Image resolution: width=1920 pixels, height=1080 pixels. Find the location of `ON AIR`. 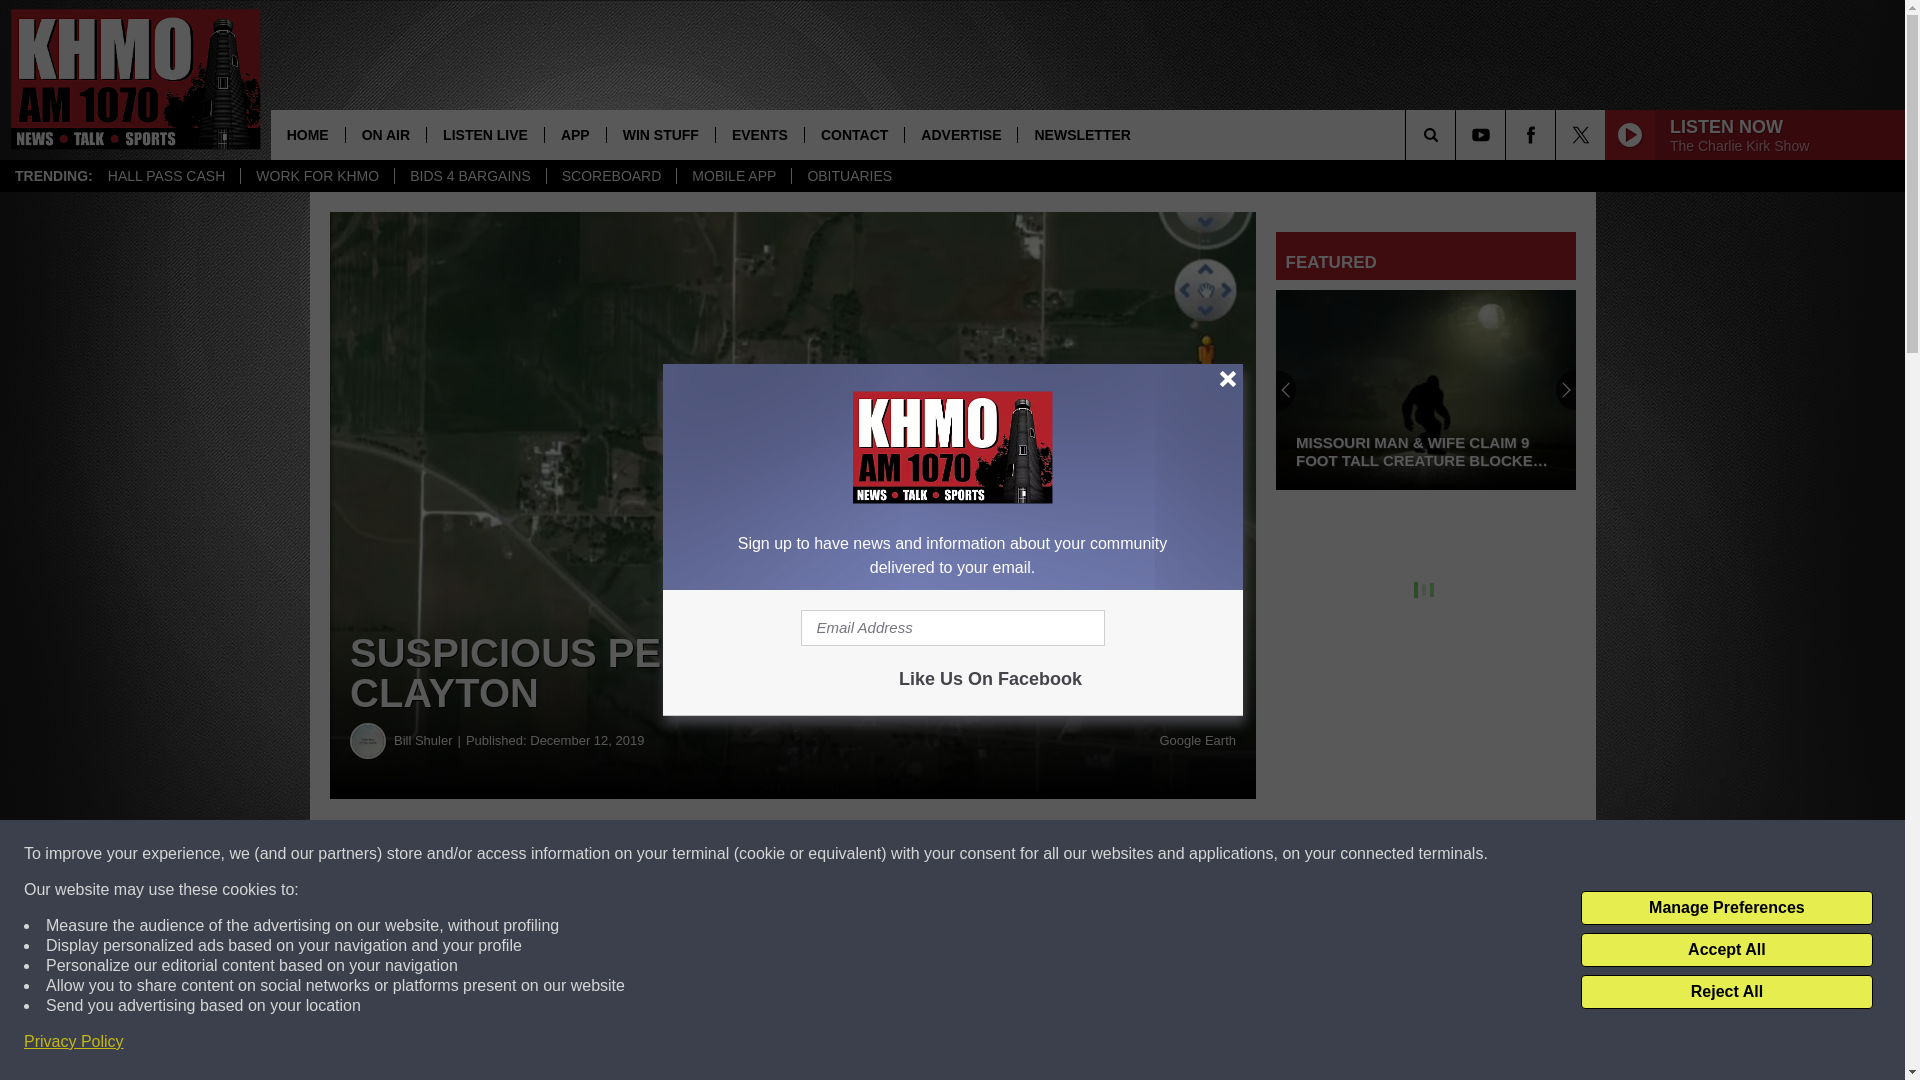

ON AIR is located at coordinates (386, 134).